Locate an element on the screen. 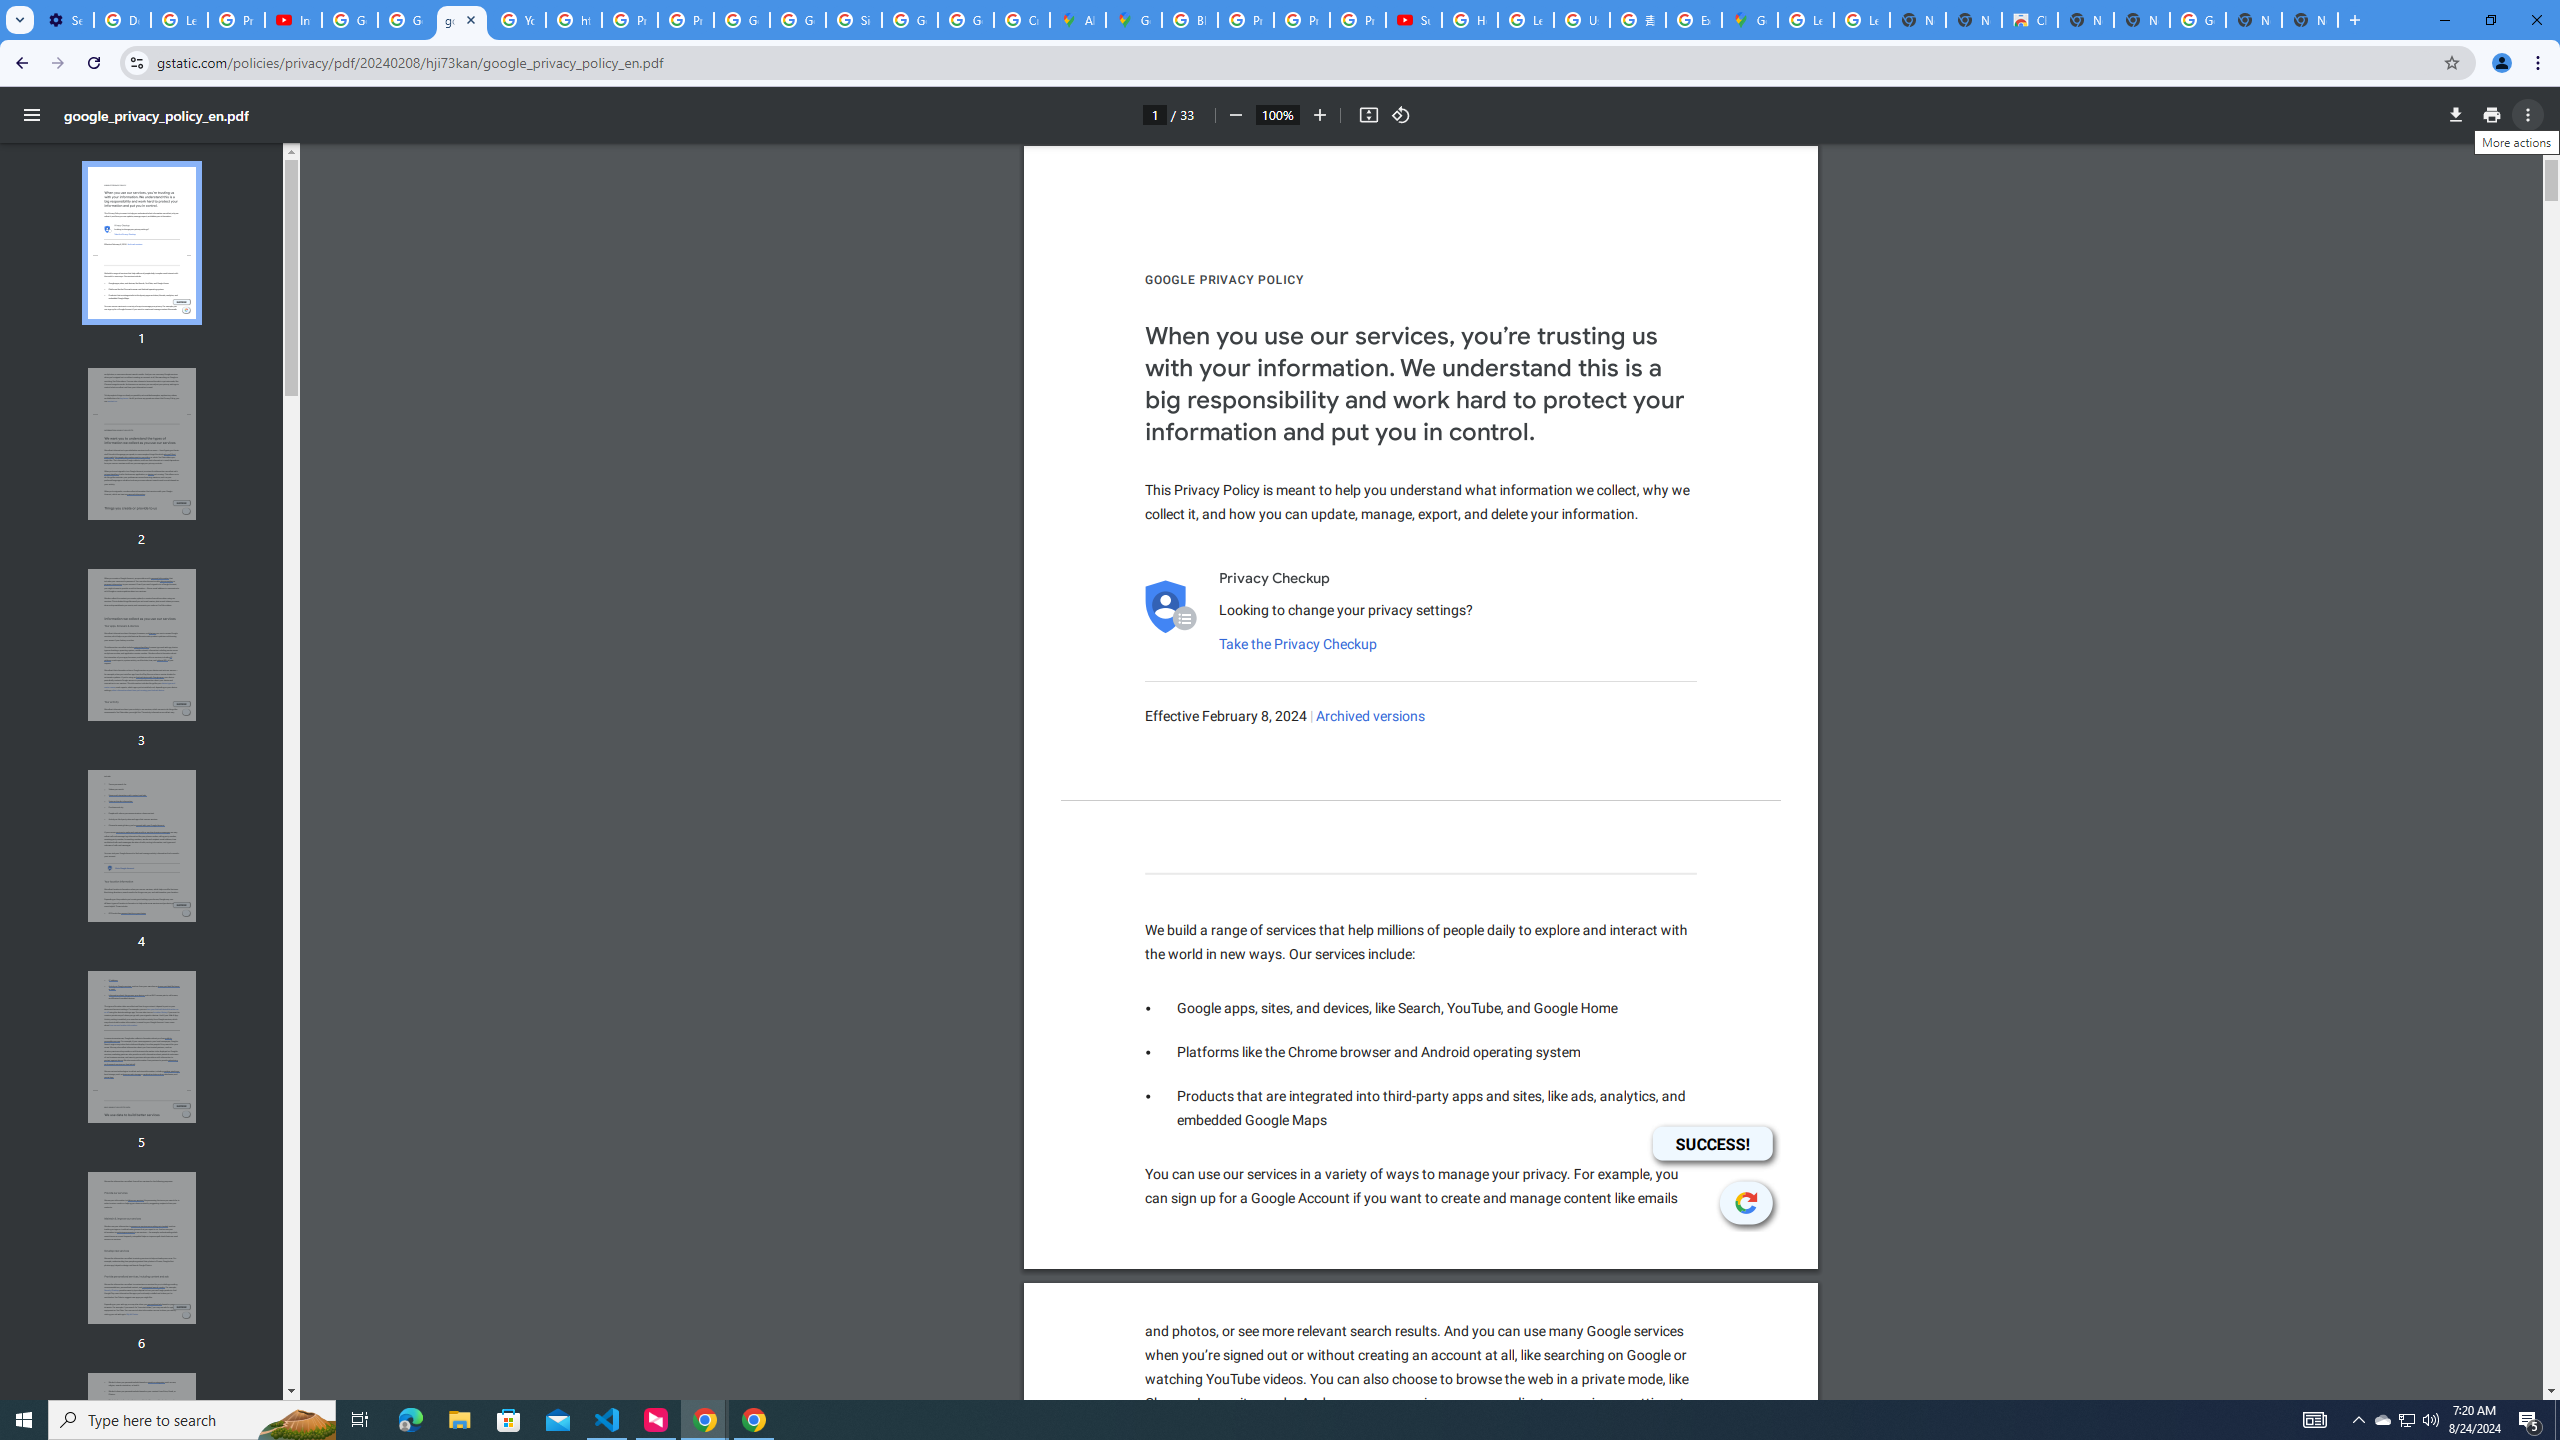 This screenshot has height=1440, width=2560. More actions is located at coordinates (2528, 115).